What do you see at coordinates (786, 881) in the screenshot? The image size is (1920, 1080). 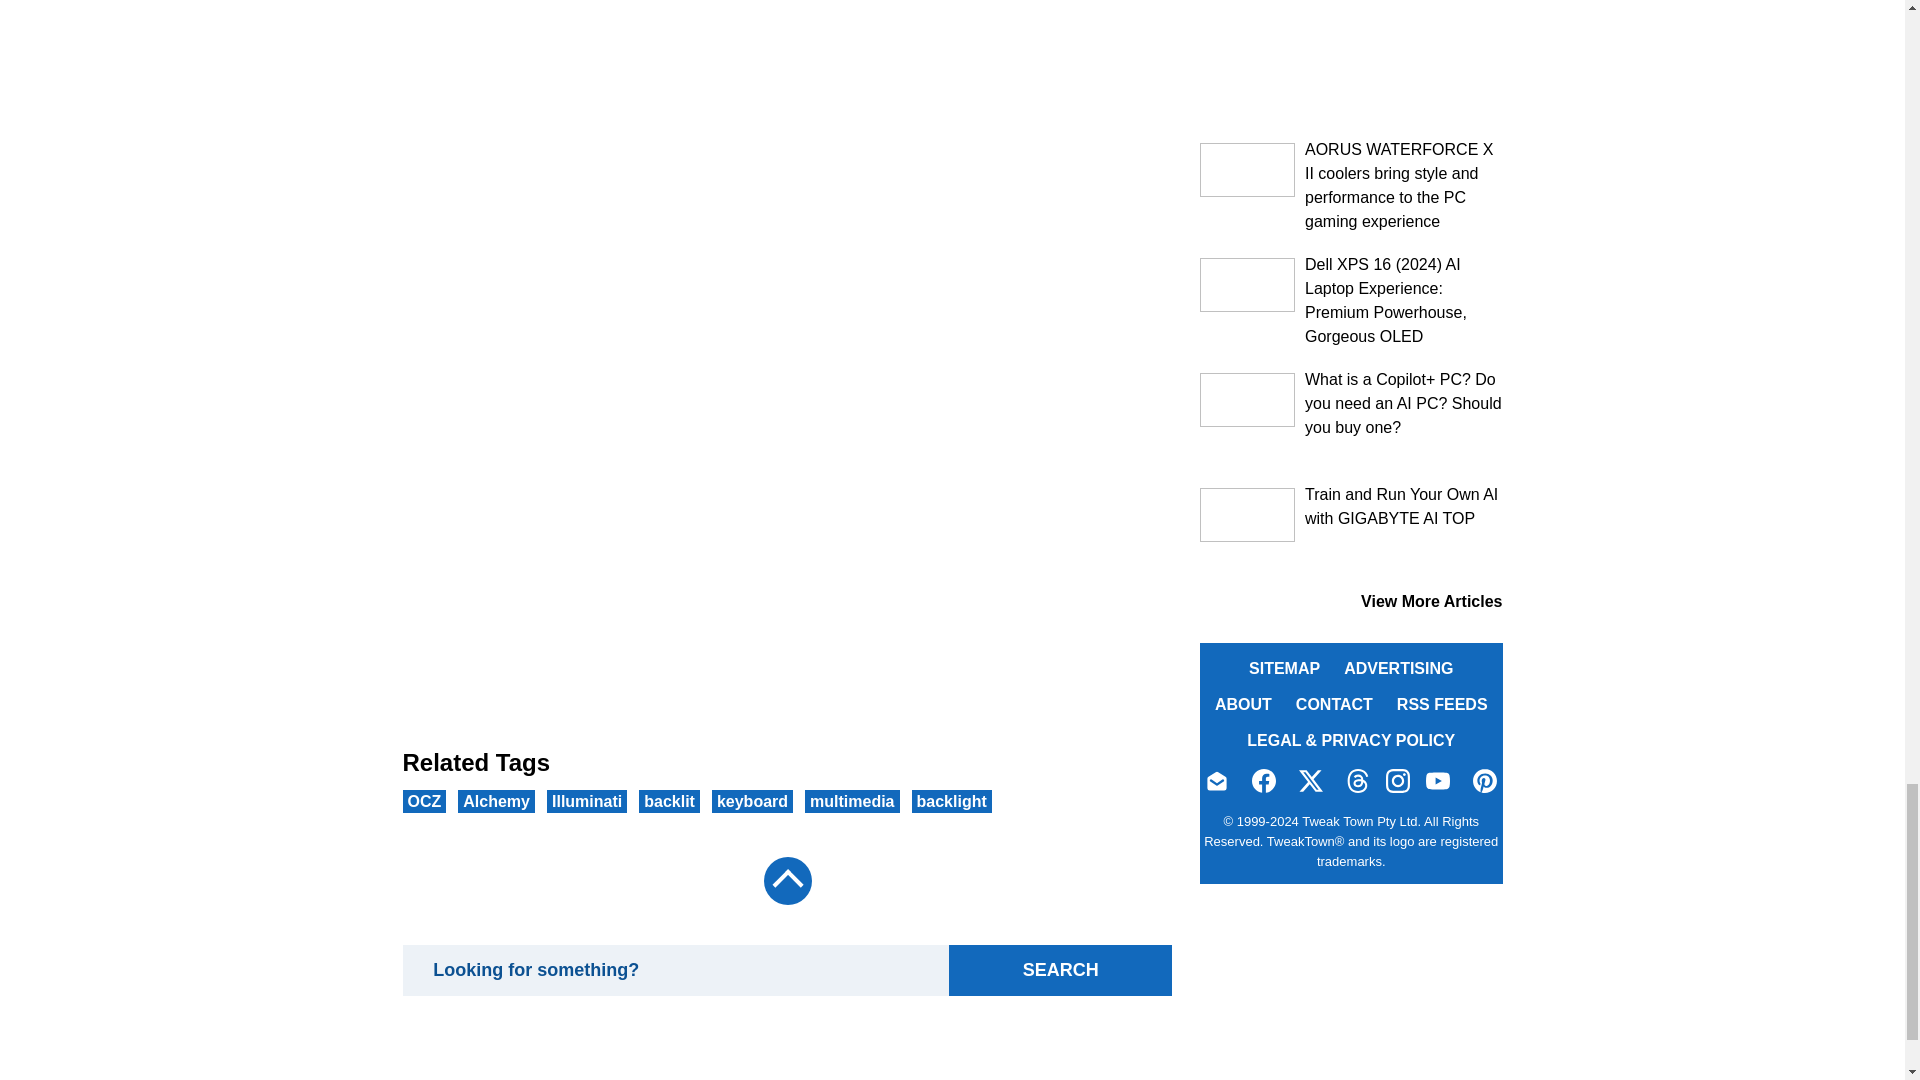 I see `Go to top of the page` at bounding box center [786, 881].